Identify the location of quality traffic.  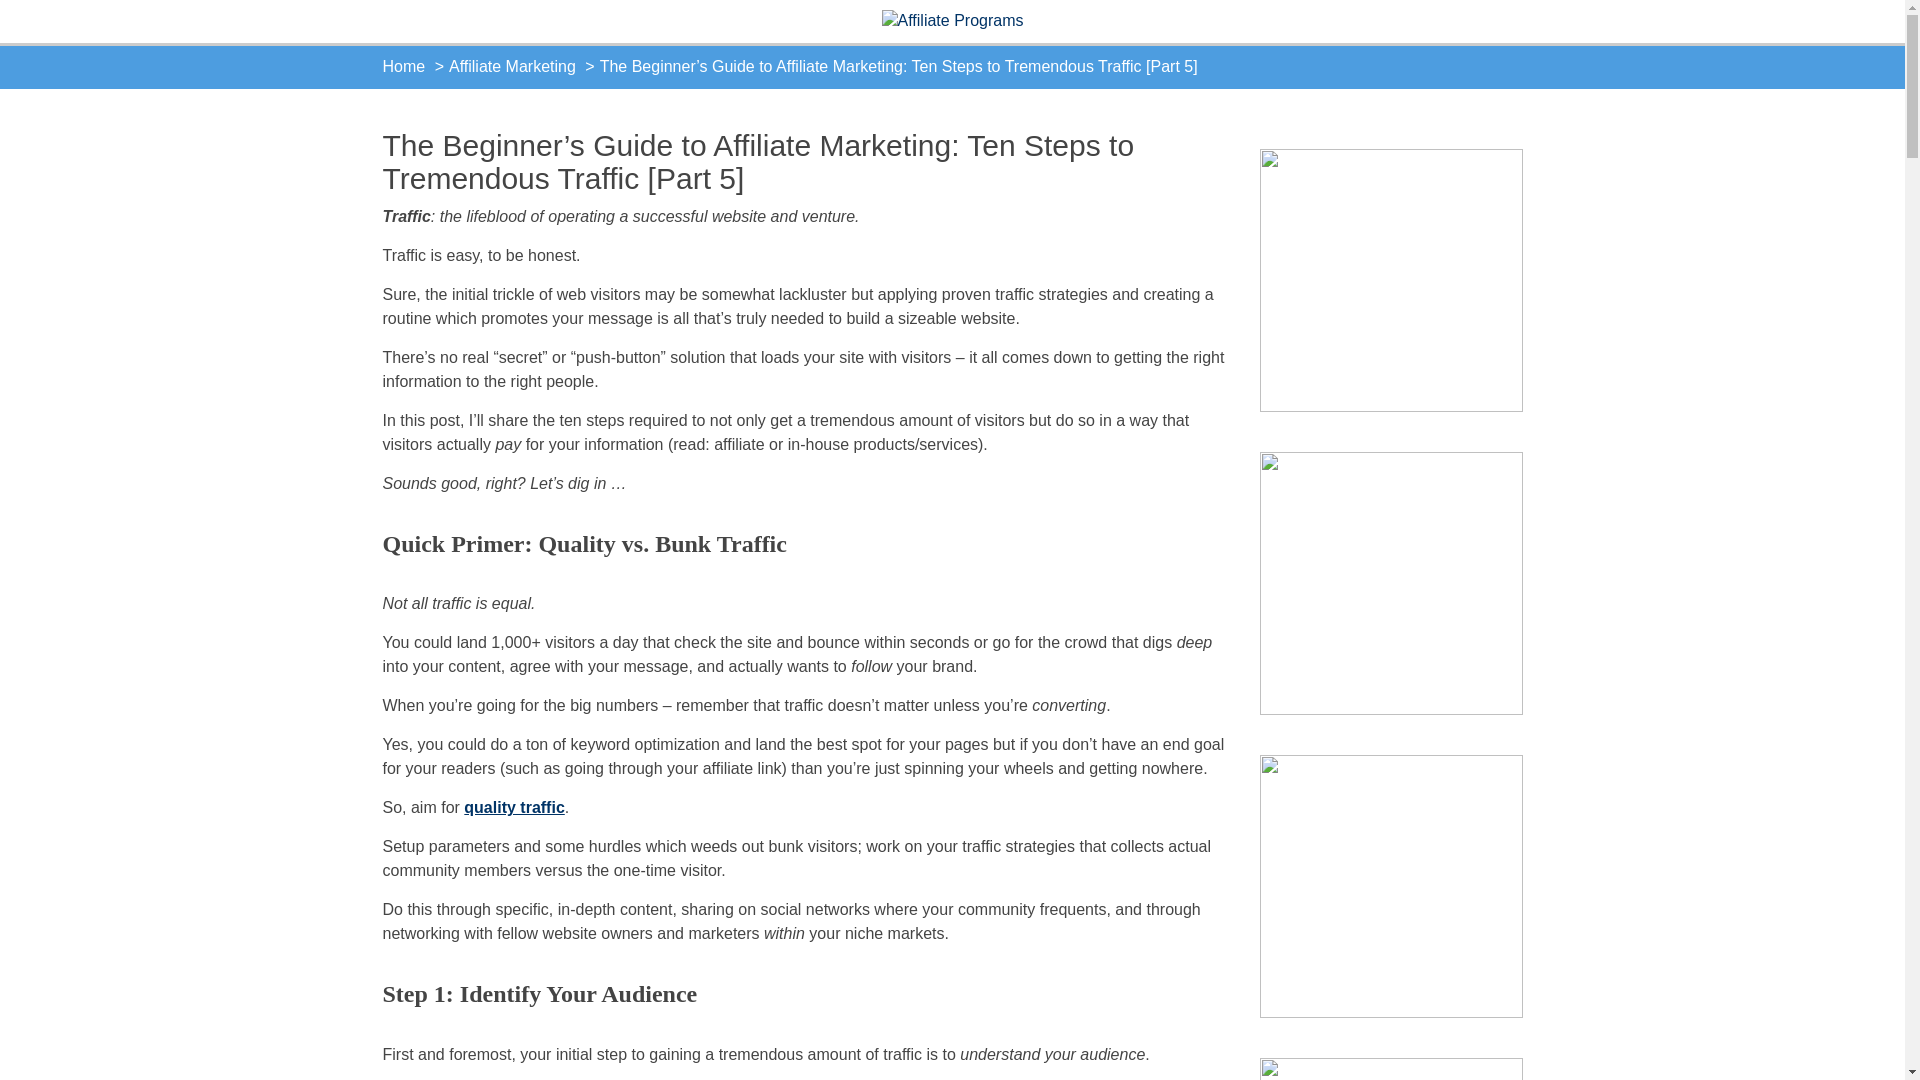
(514, 808).